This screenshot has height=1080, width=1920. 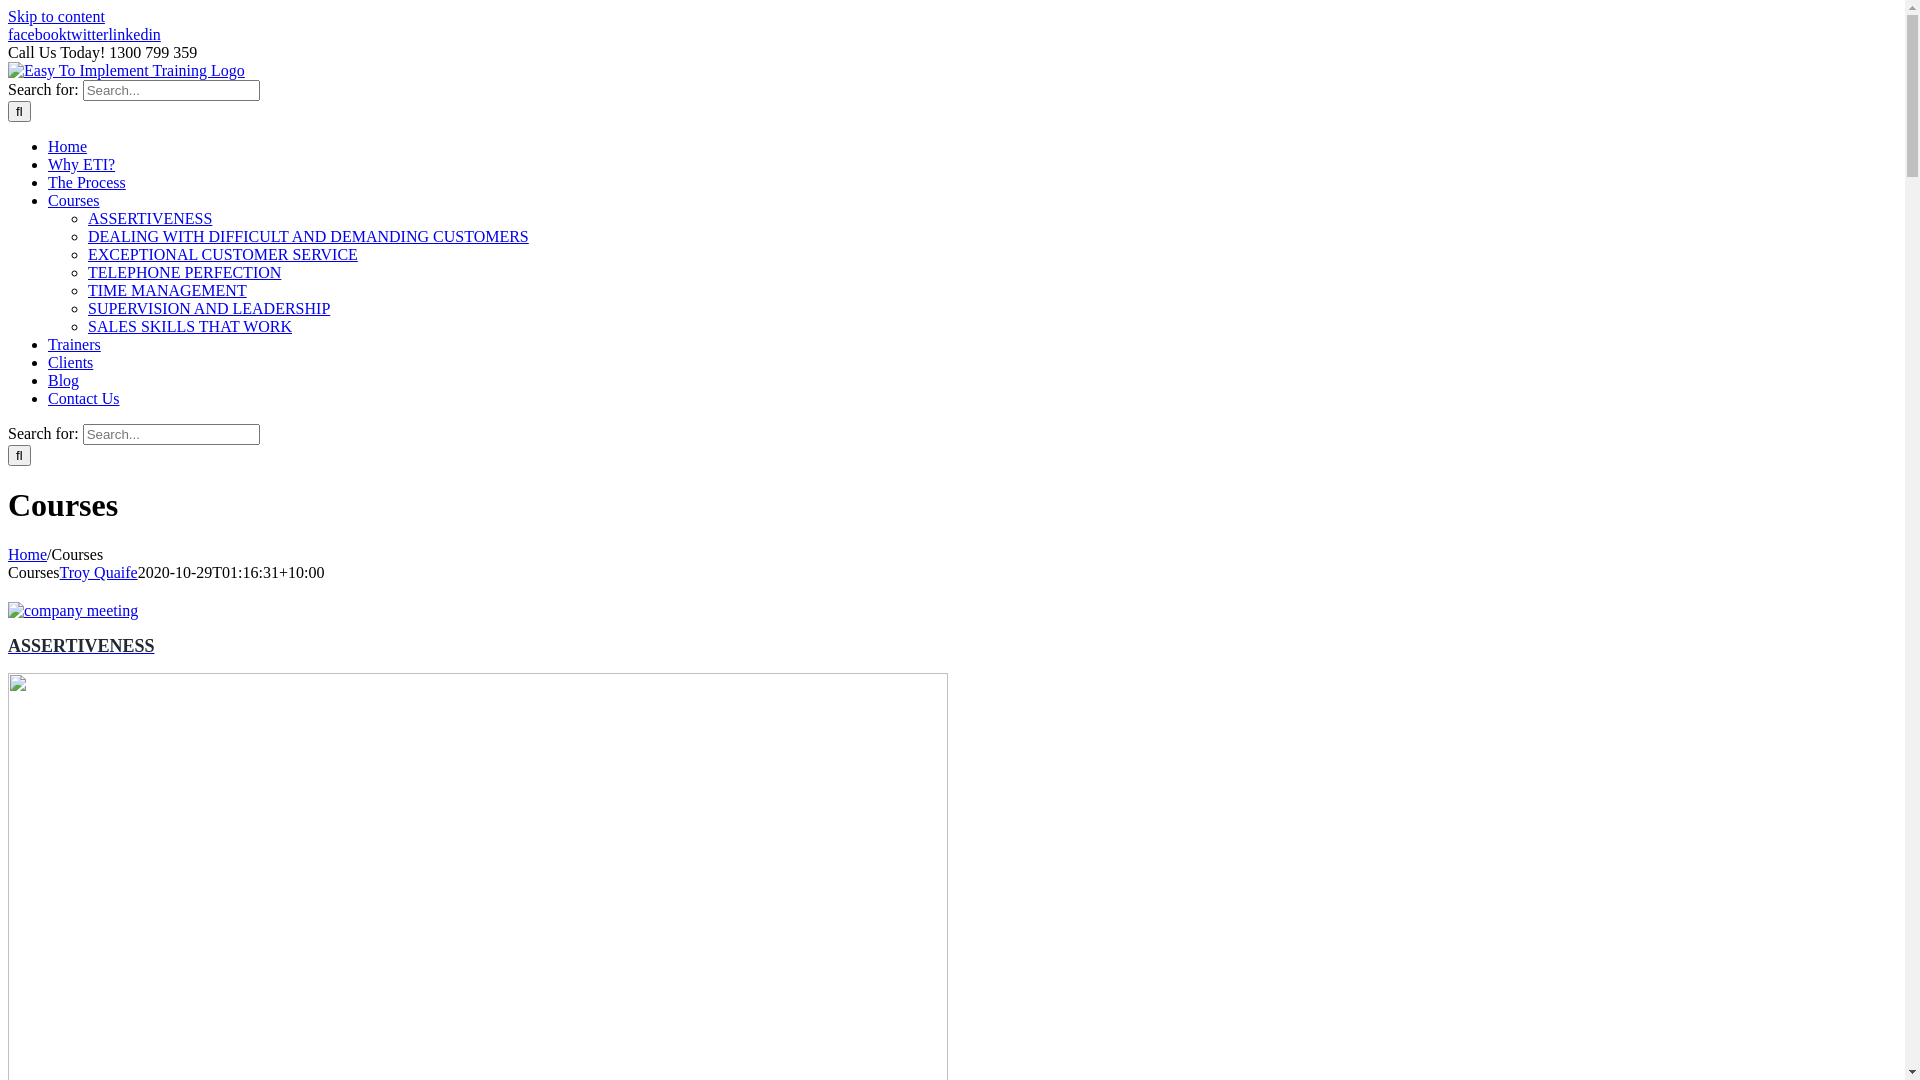 What do you see at coordinates (74, 344) in the screenshot?
I see `Trainers` at bounding box center [74, 344].